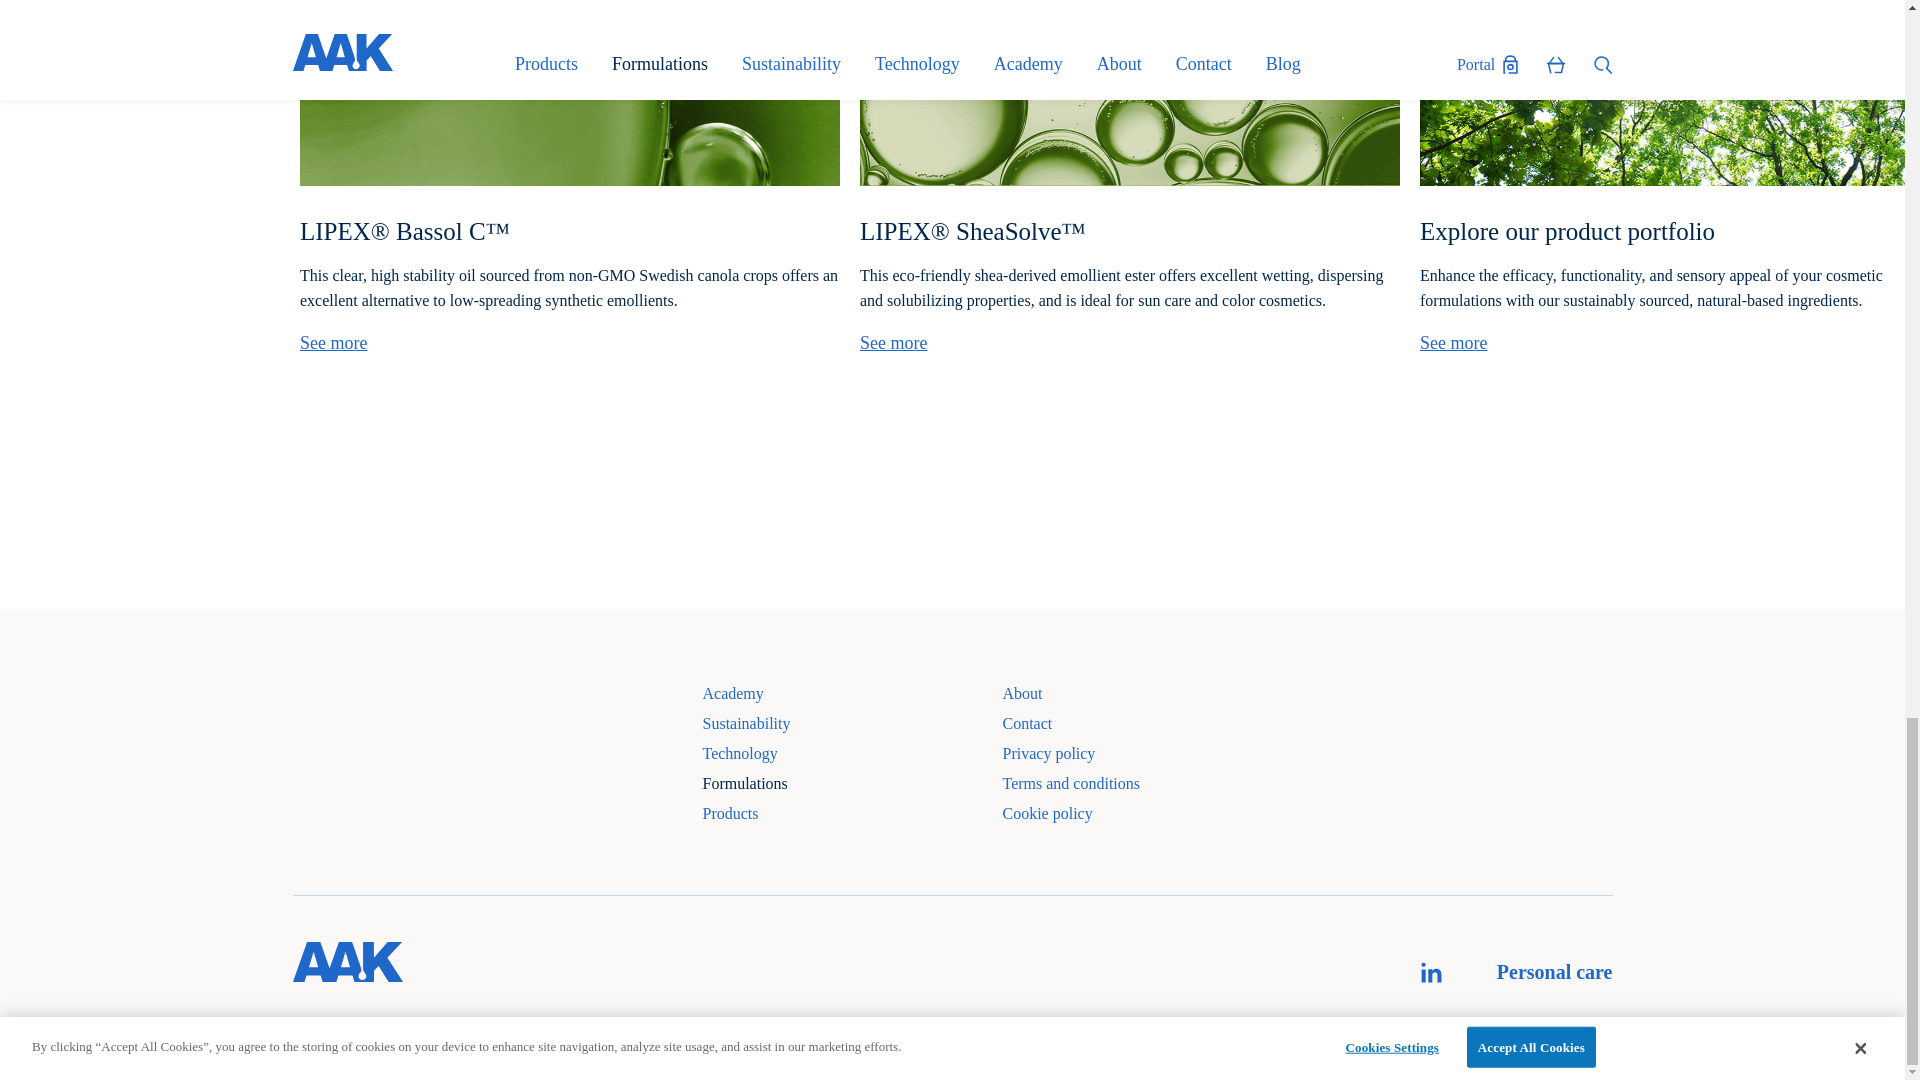 The image size is (1920, 1080). Describe the element at coordinates (852, 819) in the screenshot. I see `Products` at that location.